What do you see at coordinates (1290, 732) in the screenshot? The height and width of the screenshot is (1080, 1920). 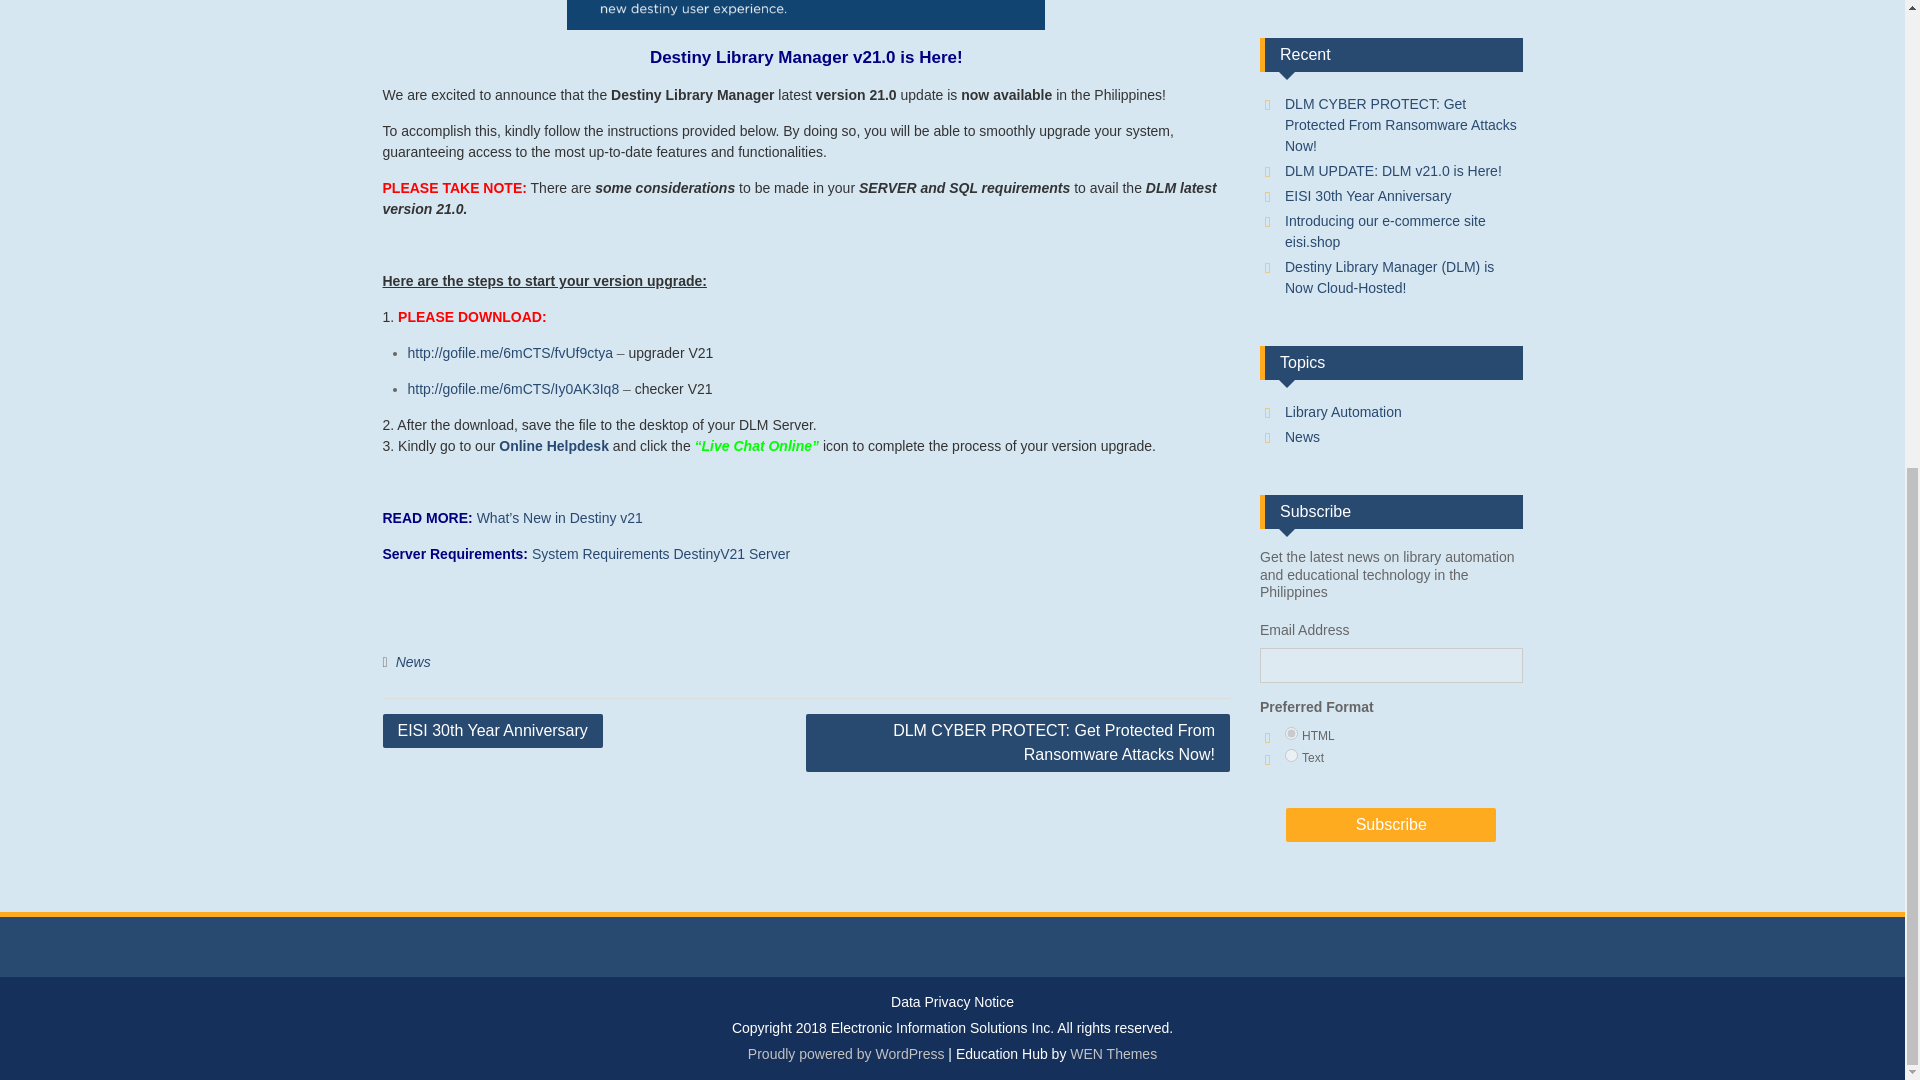 I see `html` at bounding box center [1290, 732].